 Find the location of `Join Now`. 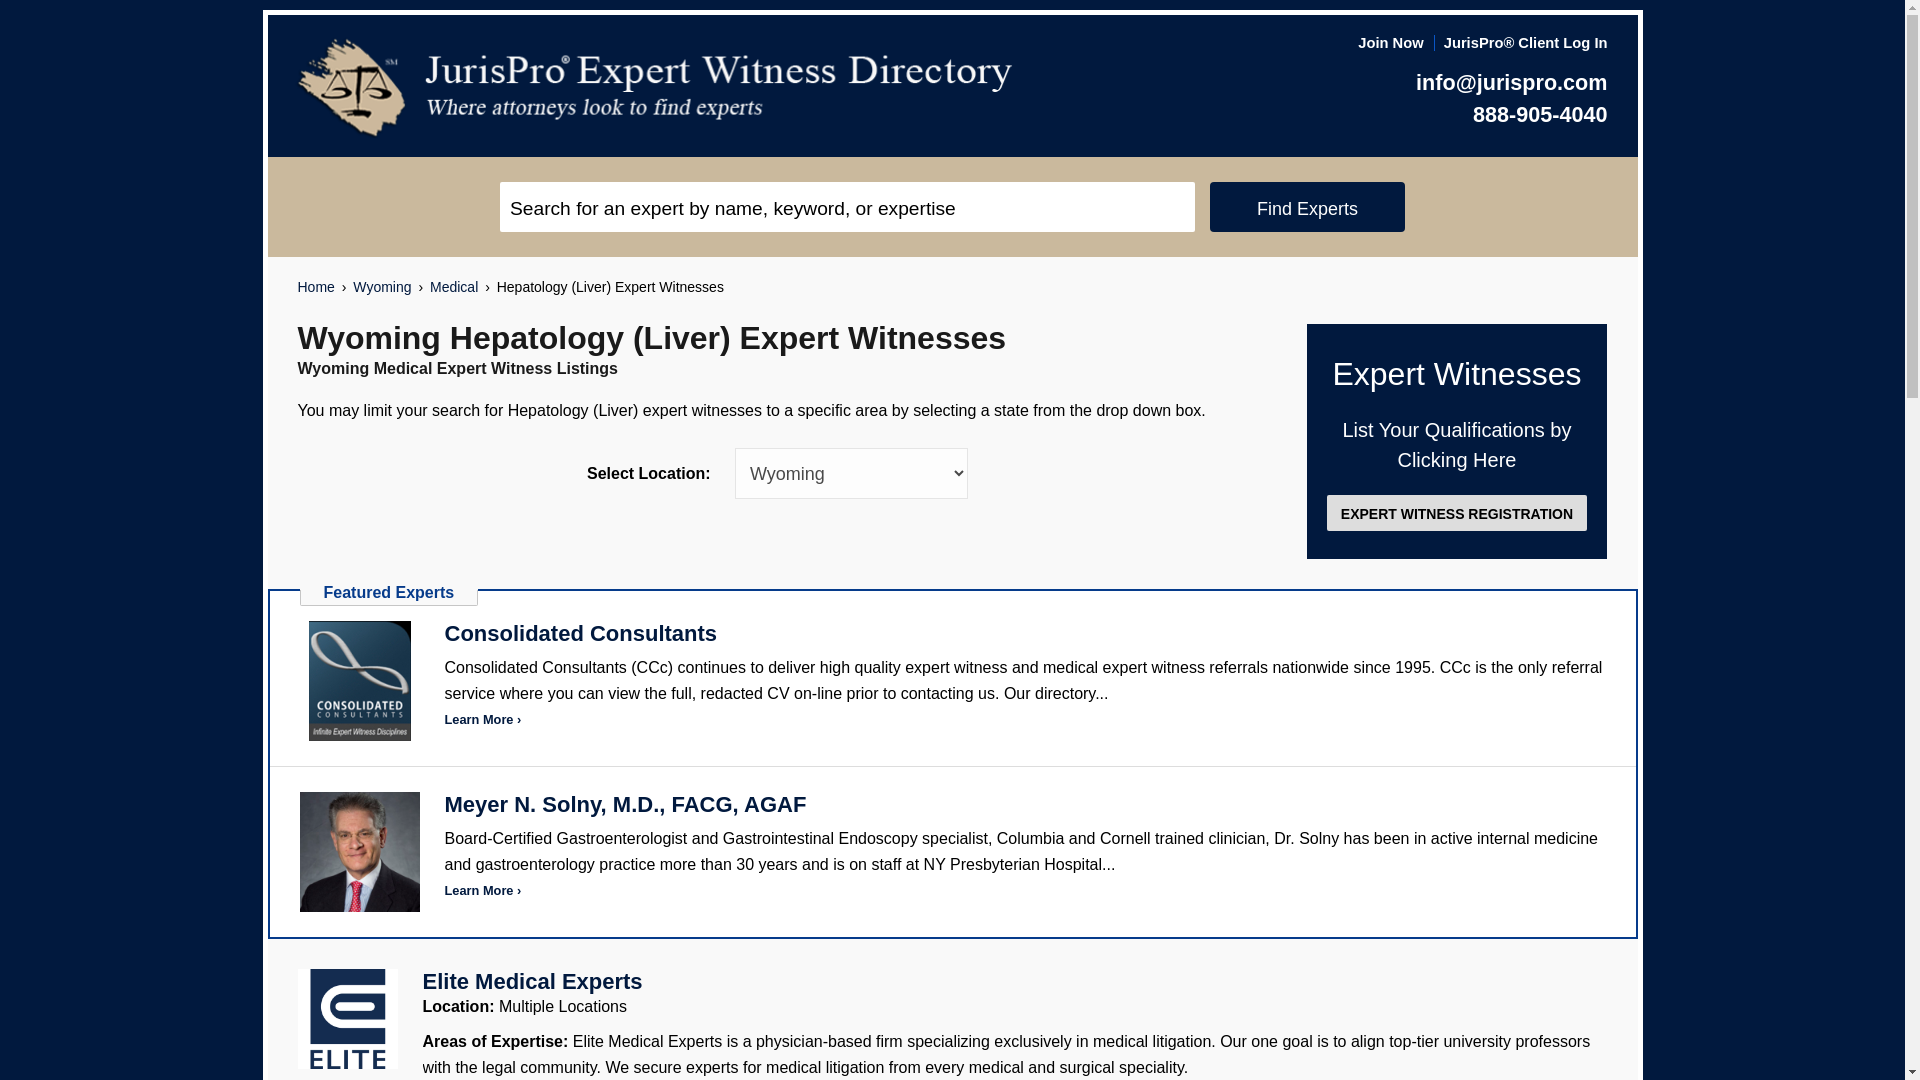

Join Now is located at coordinates (1390, 42).